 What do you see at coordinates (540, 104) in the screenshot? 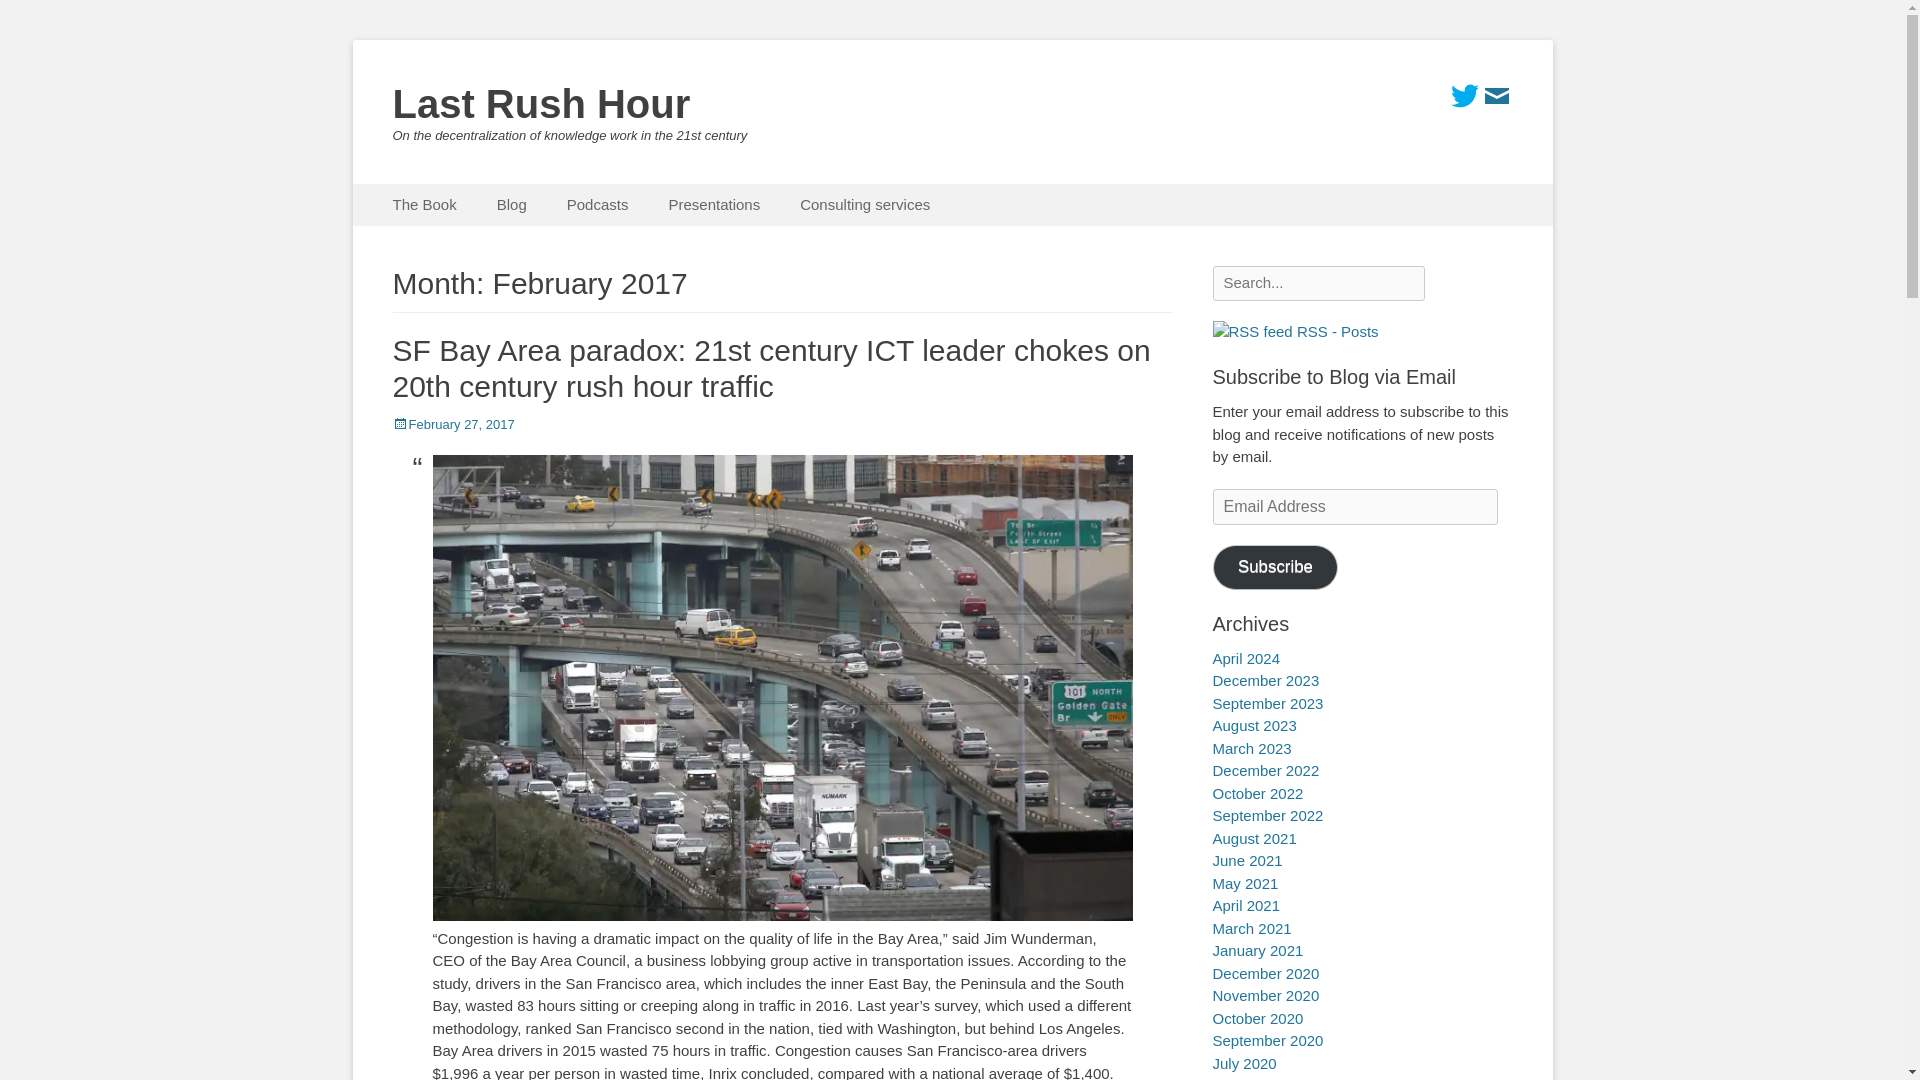
I see `Last Rush Hour` at bounding box center [540, 104].